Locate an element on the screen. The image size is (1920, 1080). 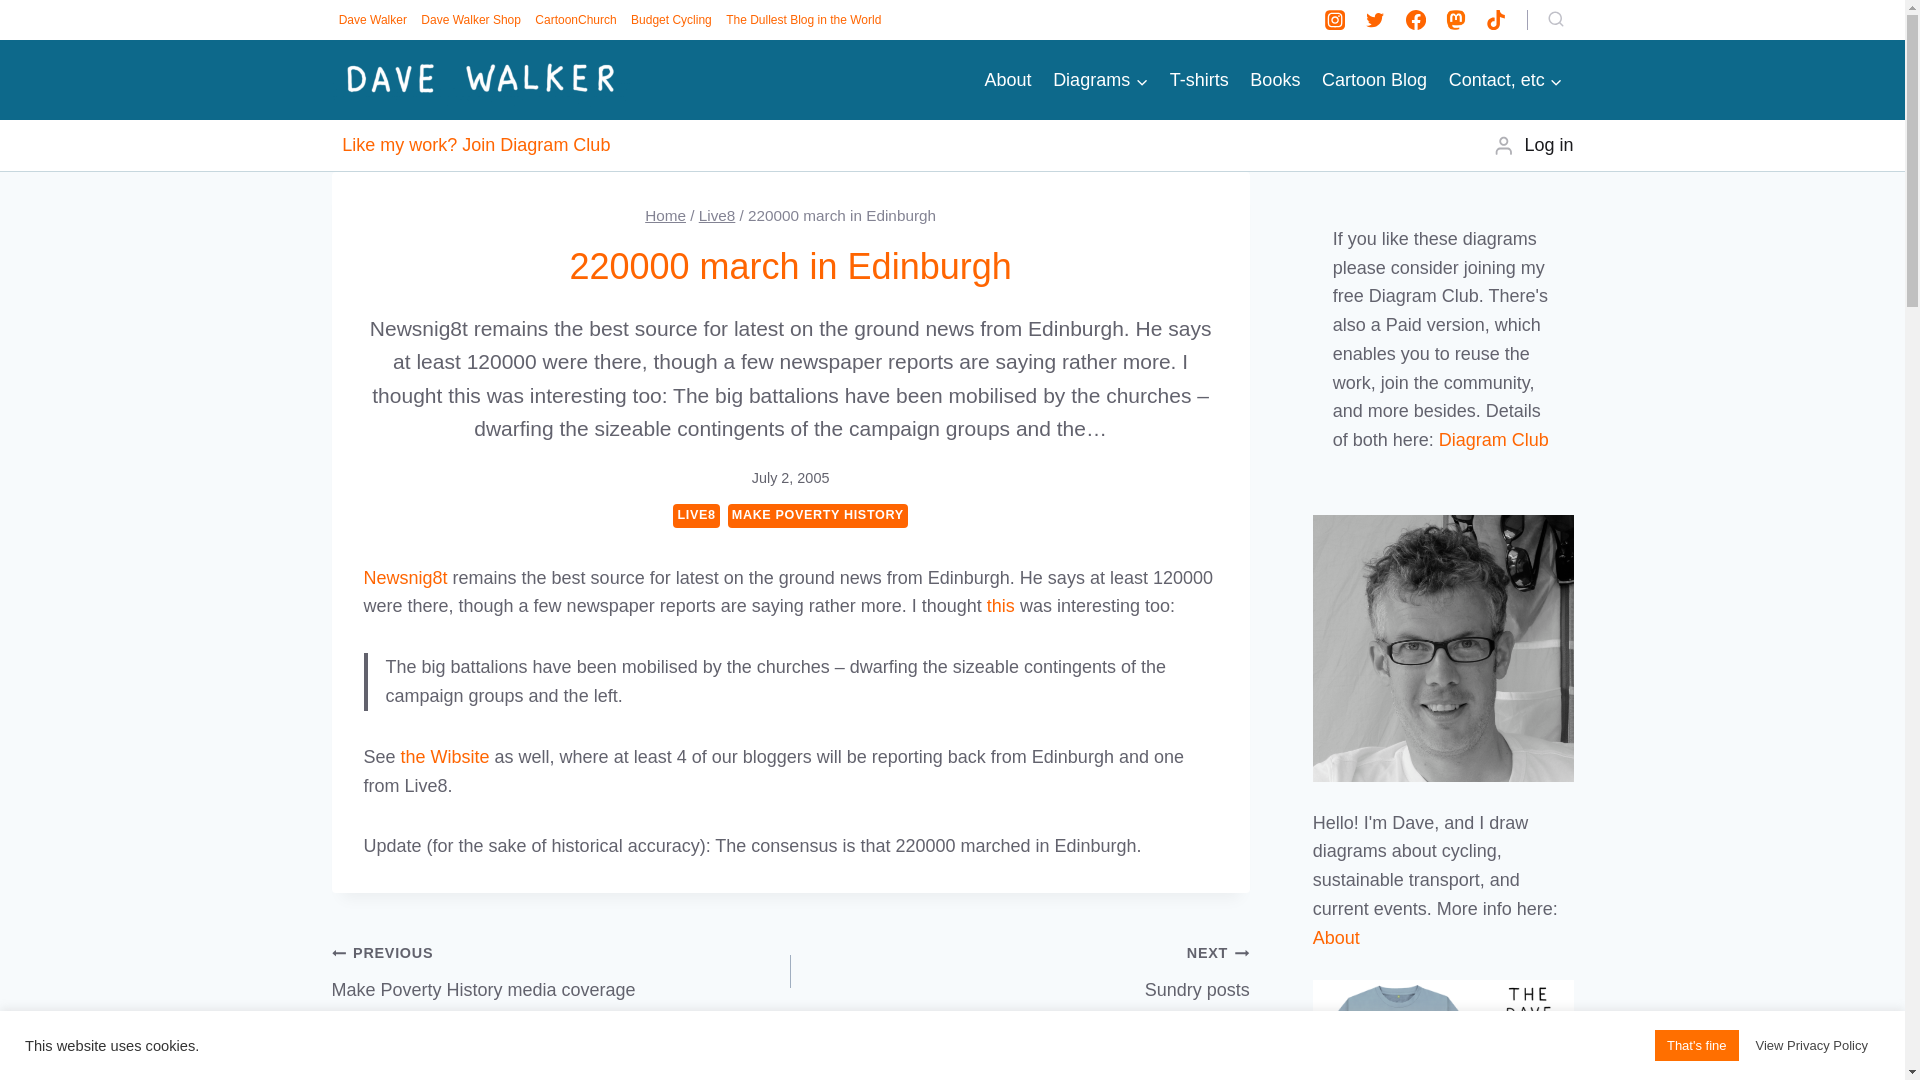
The Dullest Blog in the World is located at coordinates (803, 20).